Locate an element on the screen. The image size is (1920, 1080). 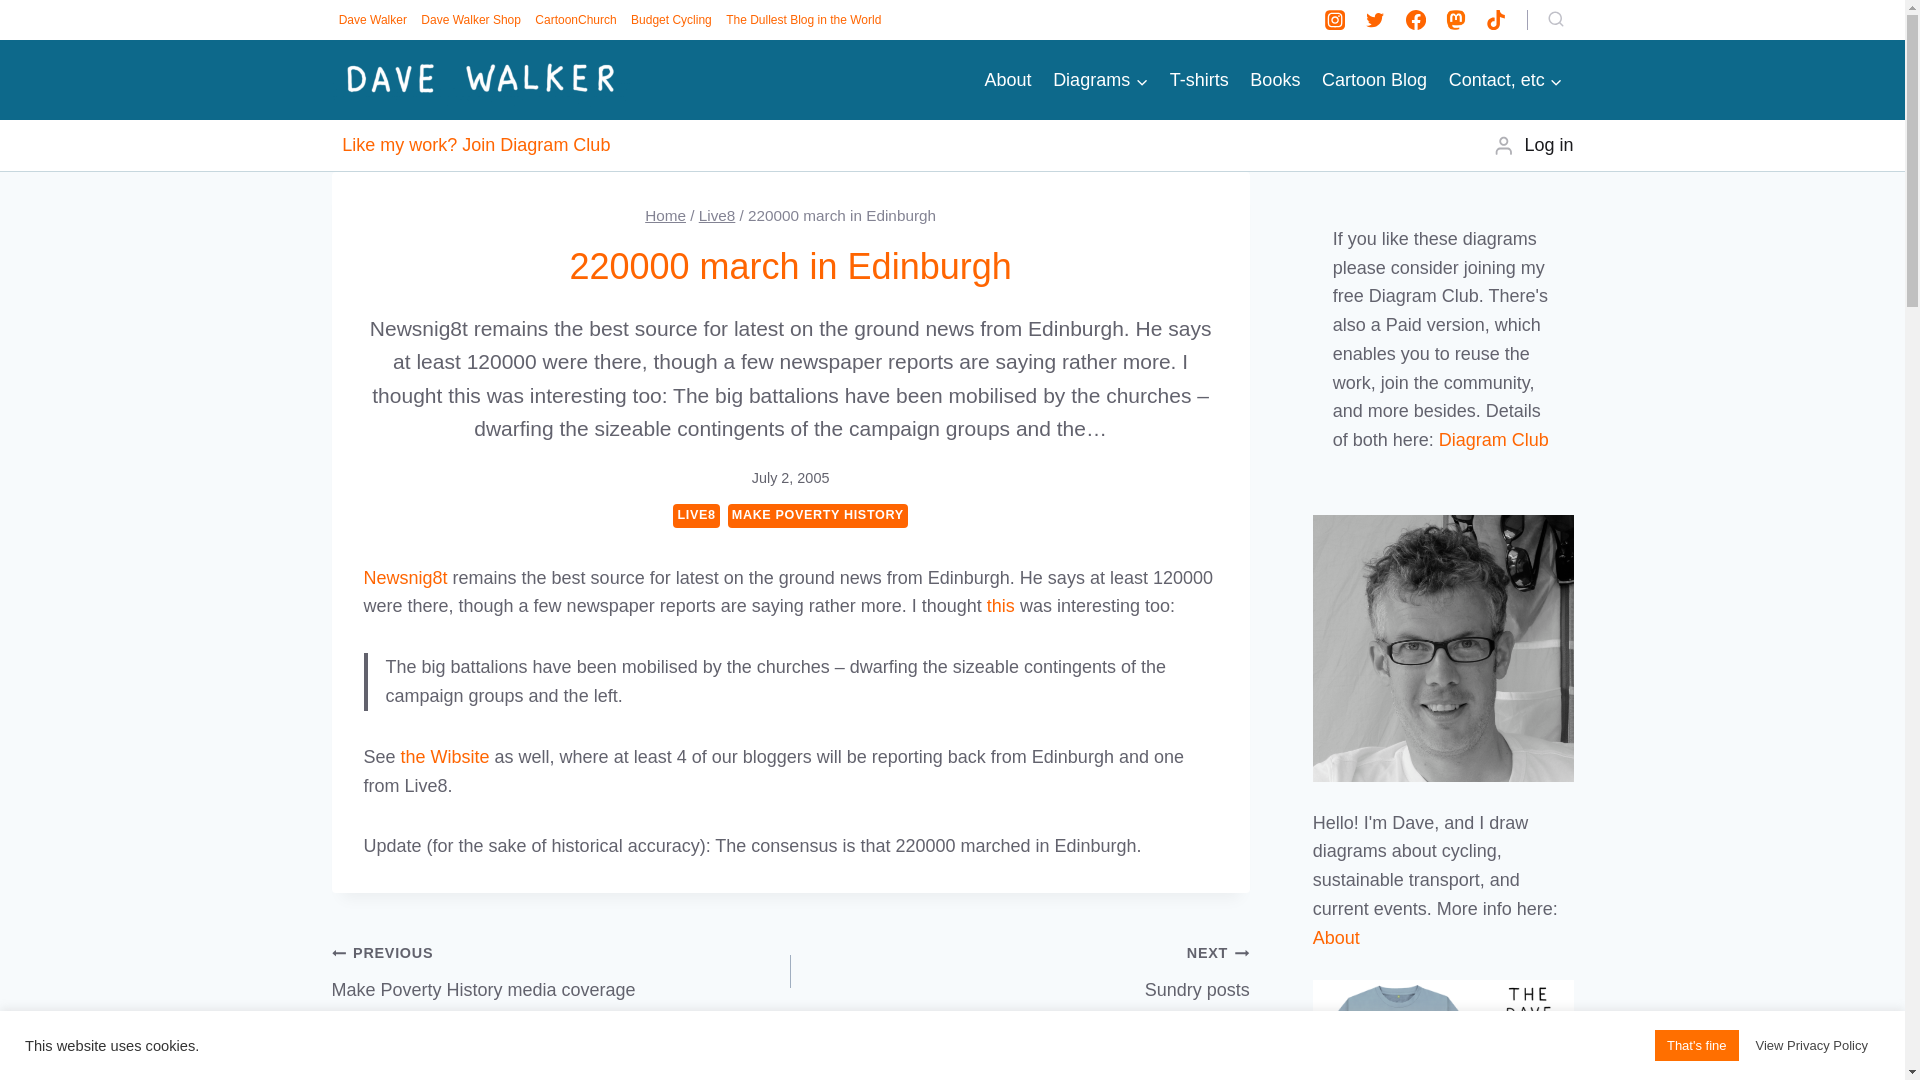
The Dullest Blog in the World is located at coordinates (803, 20).